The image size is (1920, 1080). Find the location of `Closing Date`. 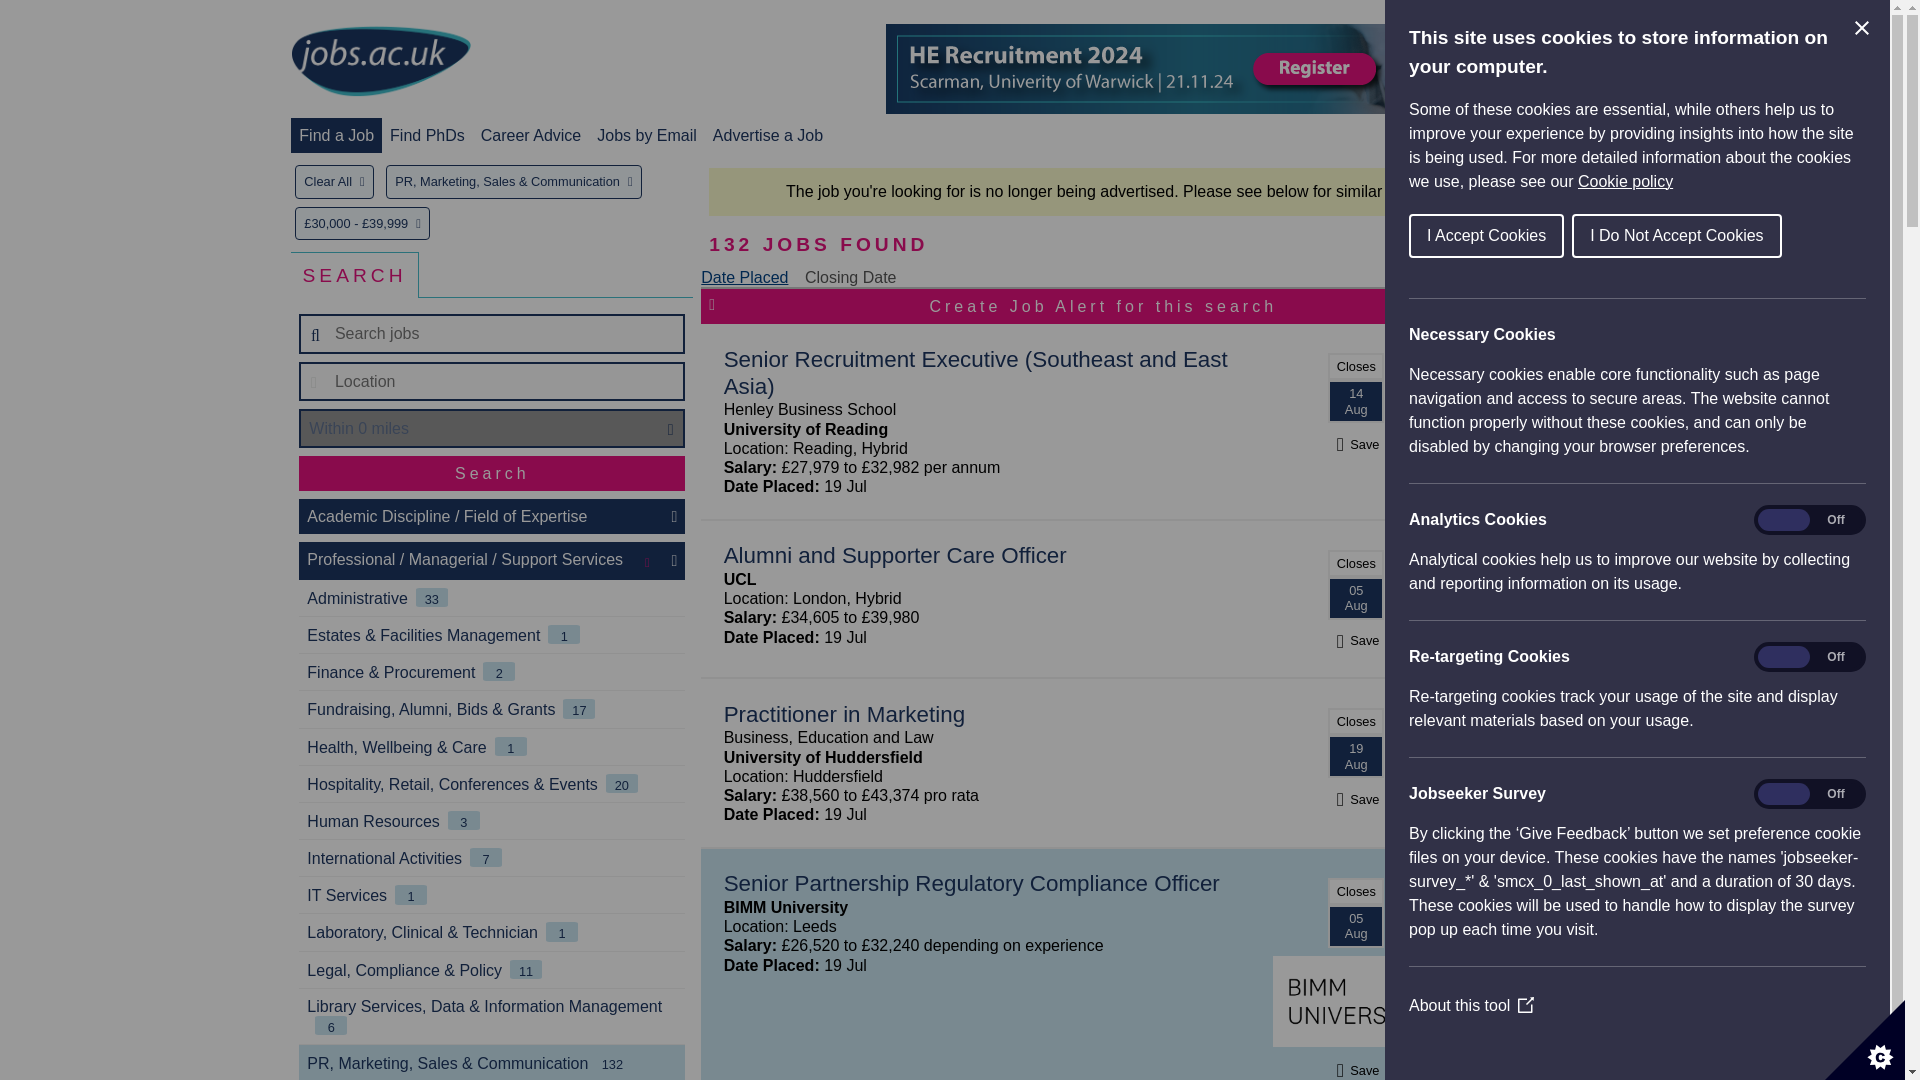

Closing Date is located at coordinates (850, 277).